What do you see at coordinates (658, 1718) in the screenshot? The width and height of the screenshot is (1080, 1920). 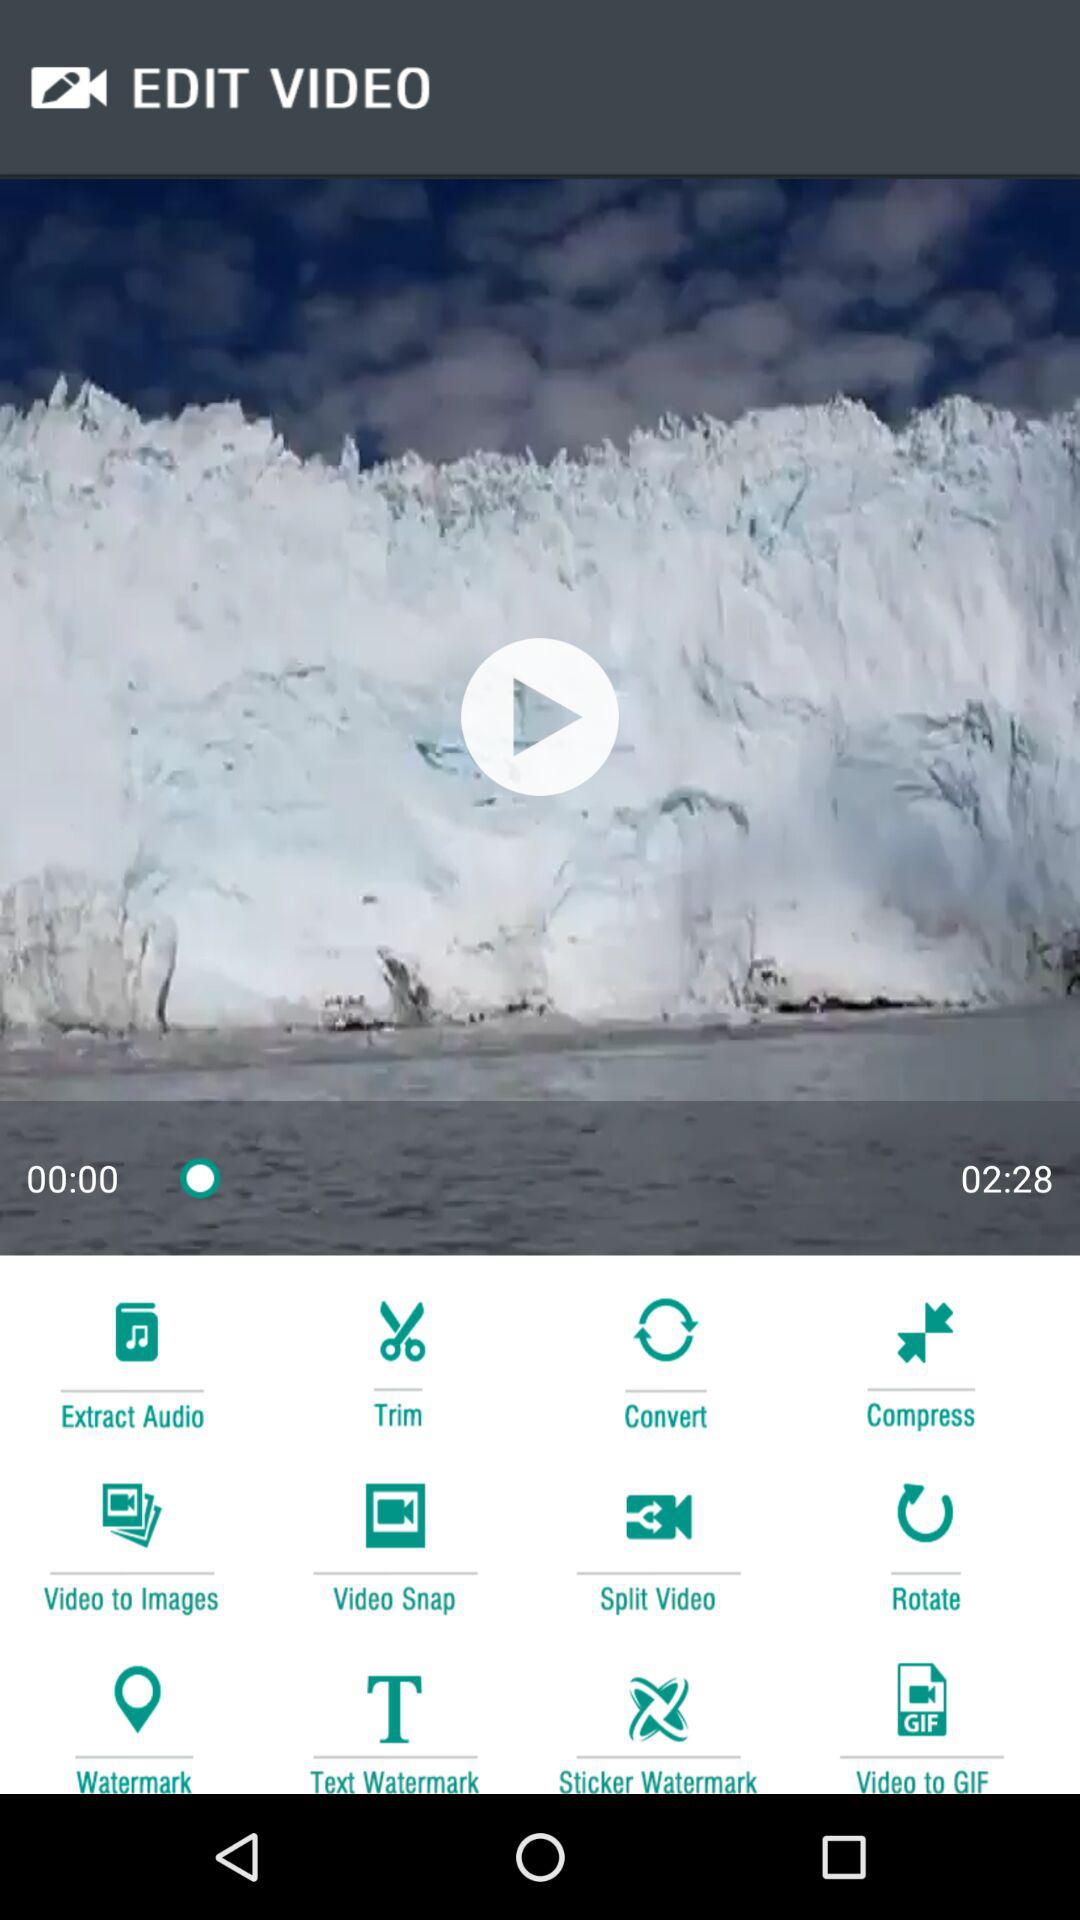 I see `go to image` at bounding box center [658, 1718].